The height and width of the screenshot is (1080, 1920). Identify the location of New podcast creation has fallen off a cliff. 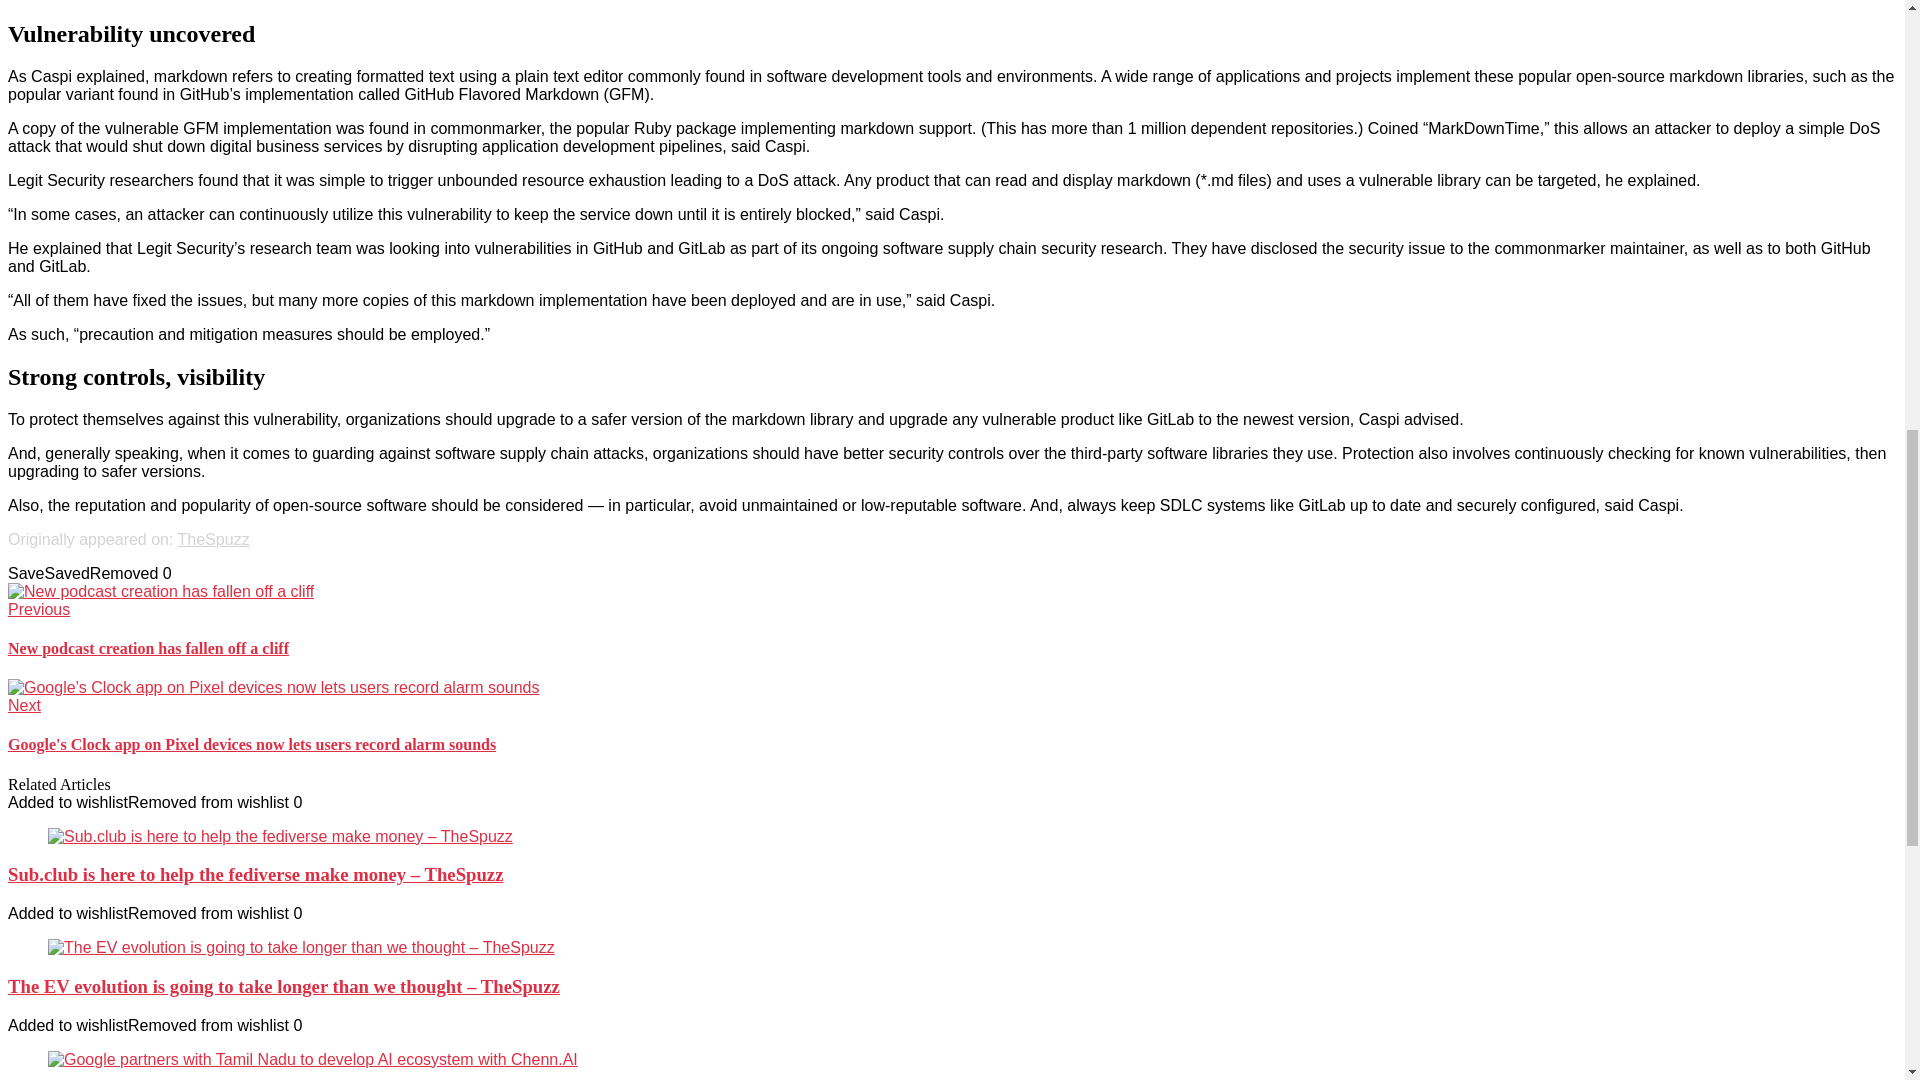
(160, 592).